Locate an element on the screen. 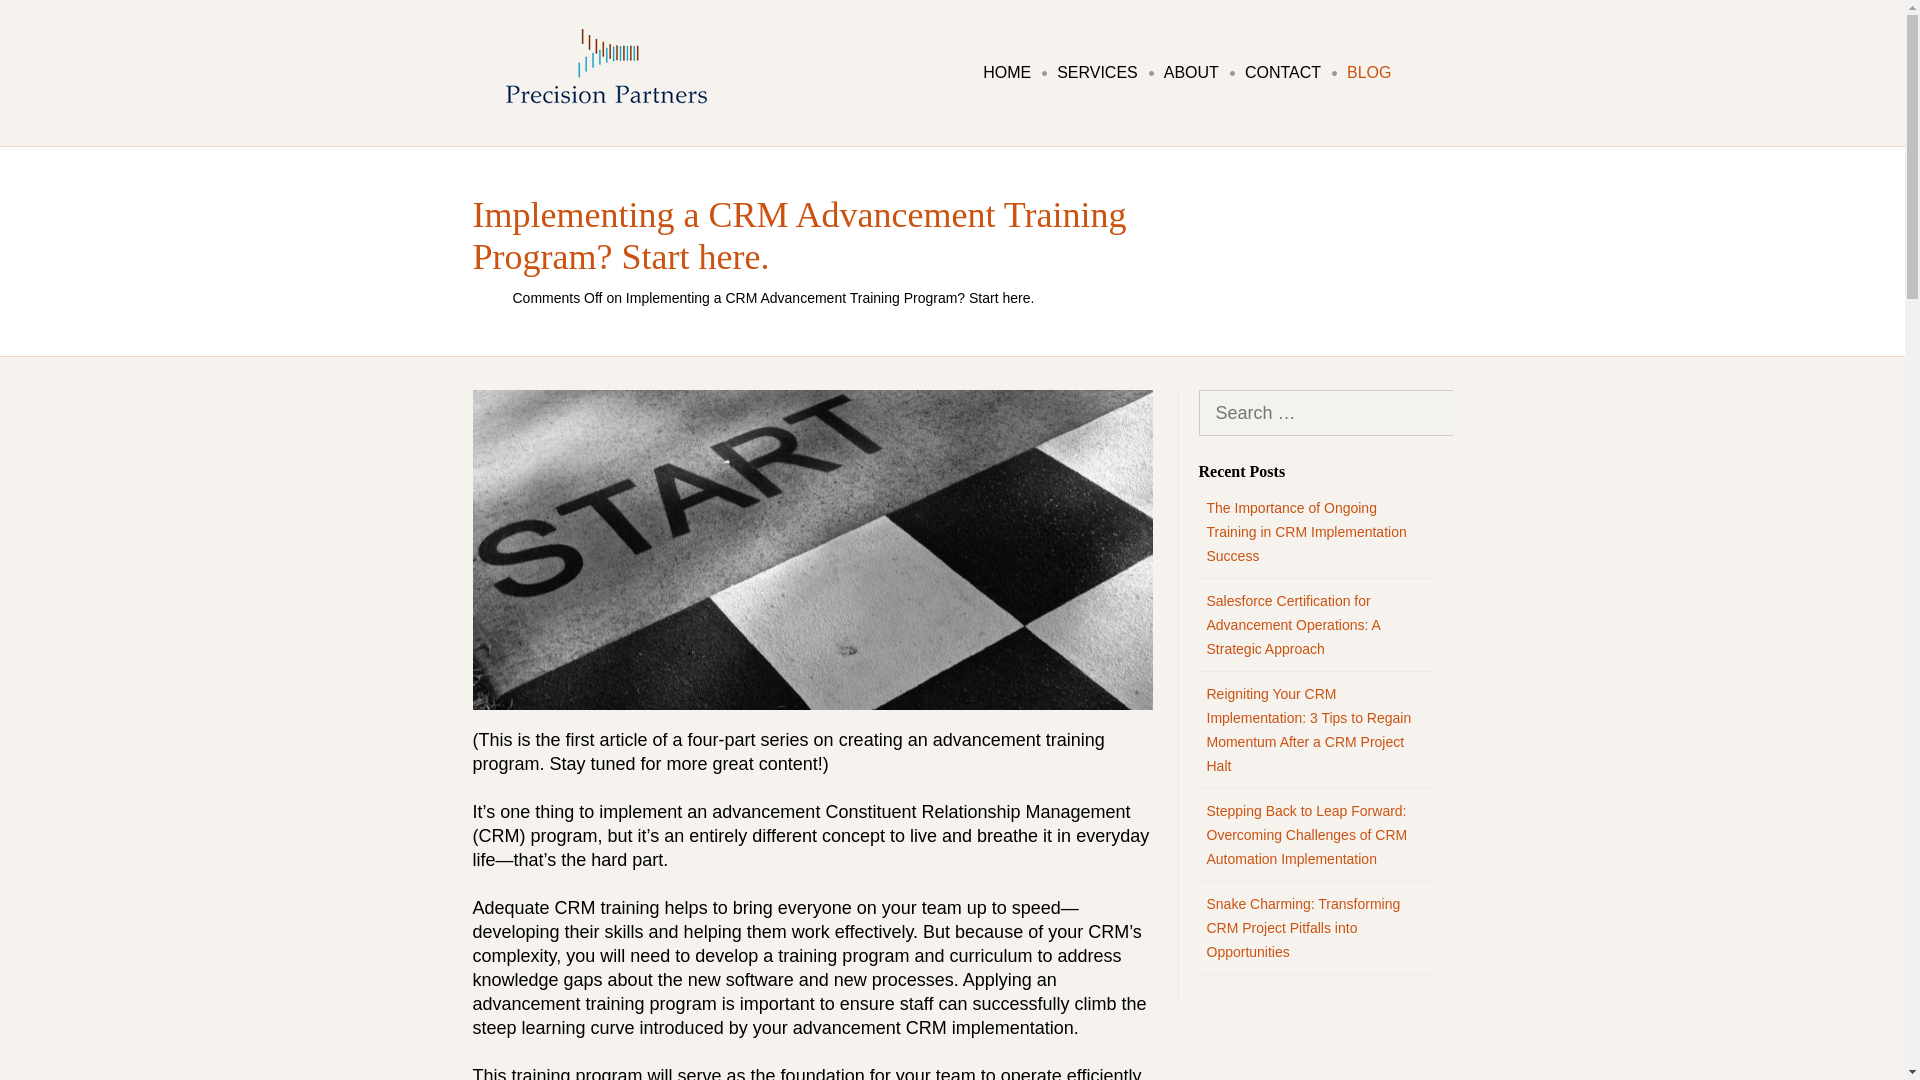  SERVICES is located at coordinates (1095, 72).